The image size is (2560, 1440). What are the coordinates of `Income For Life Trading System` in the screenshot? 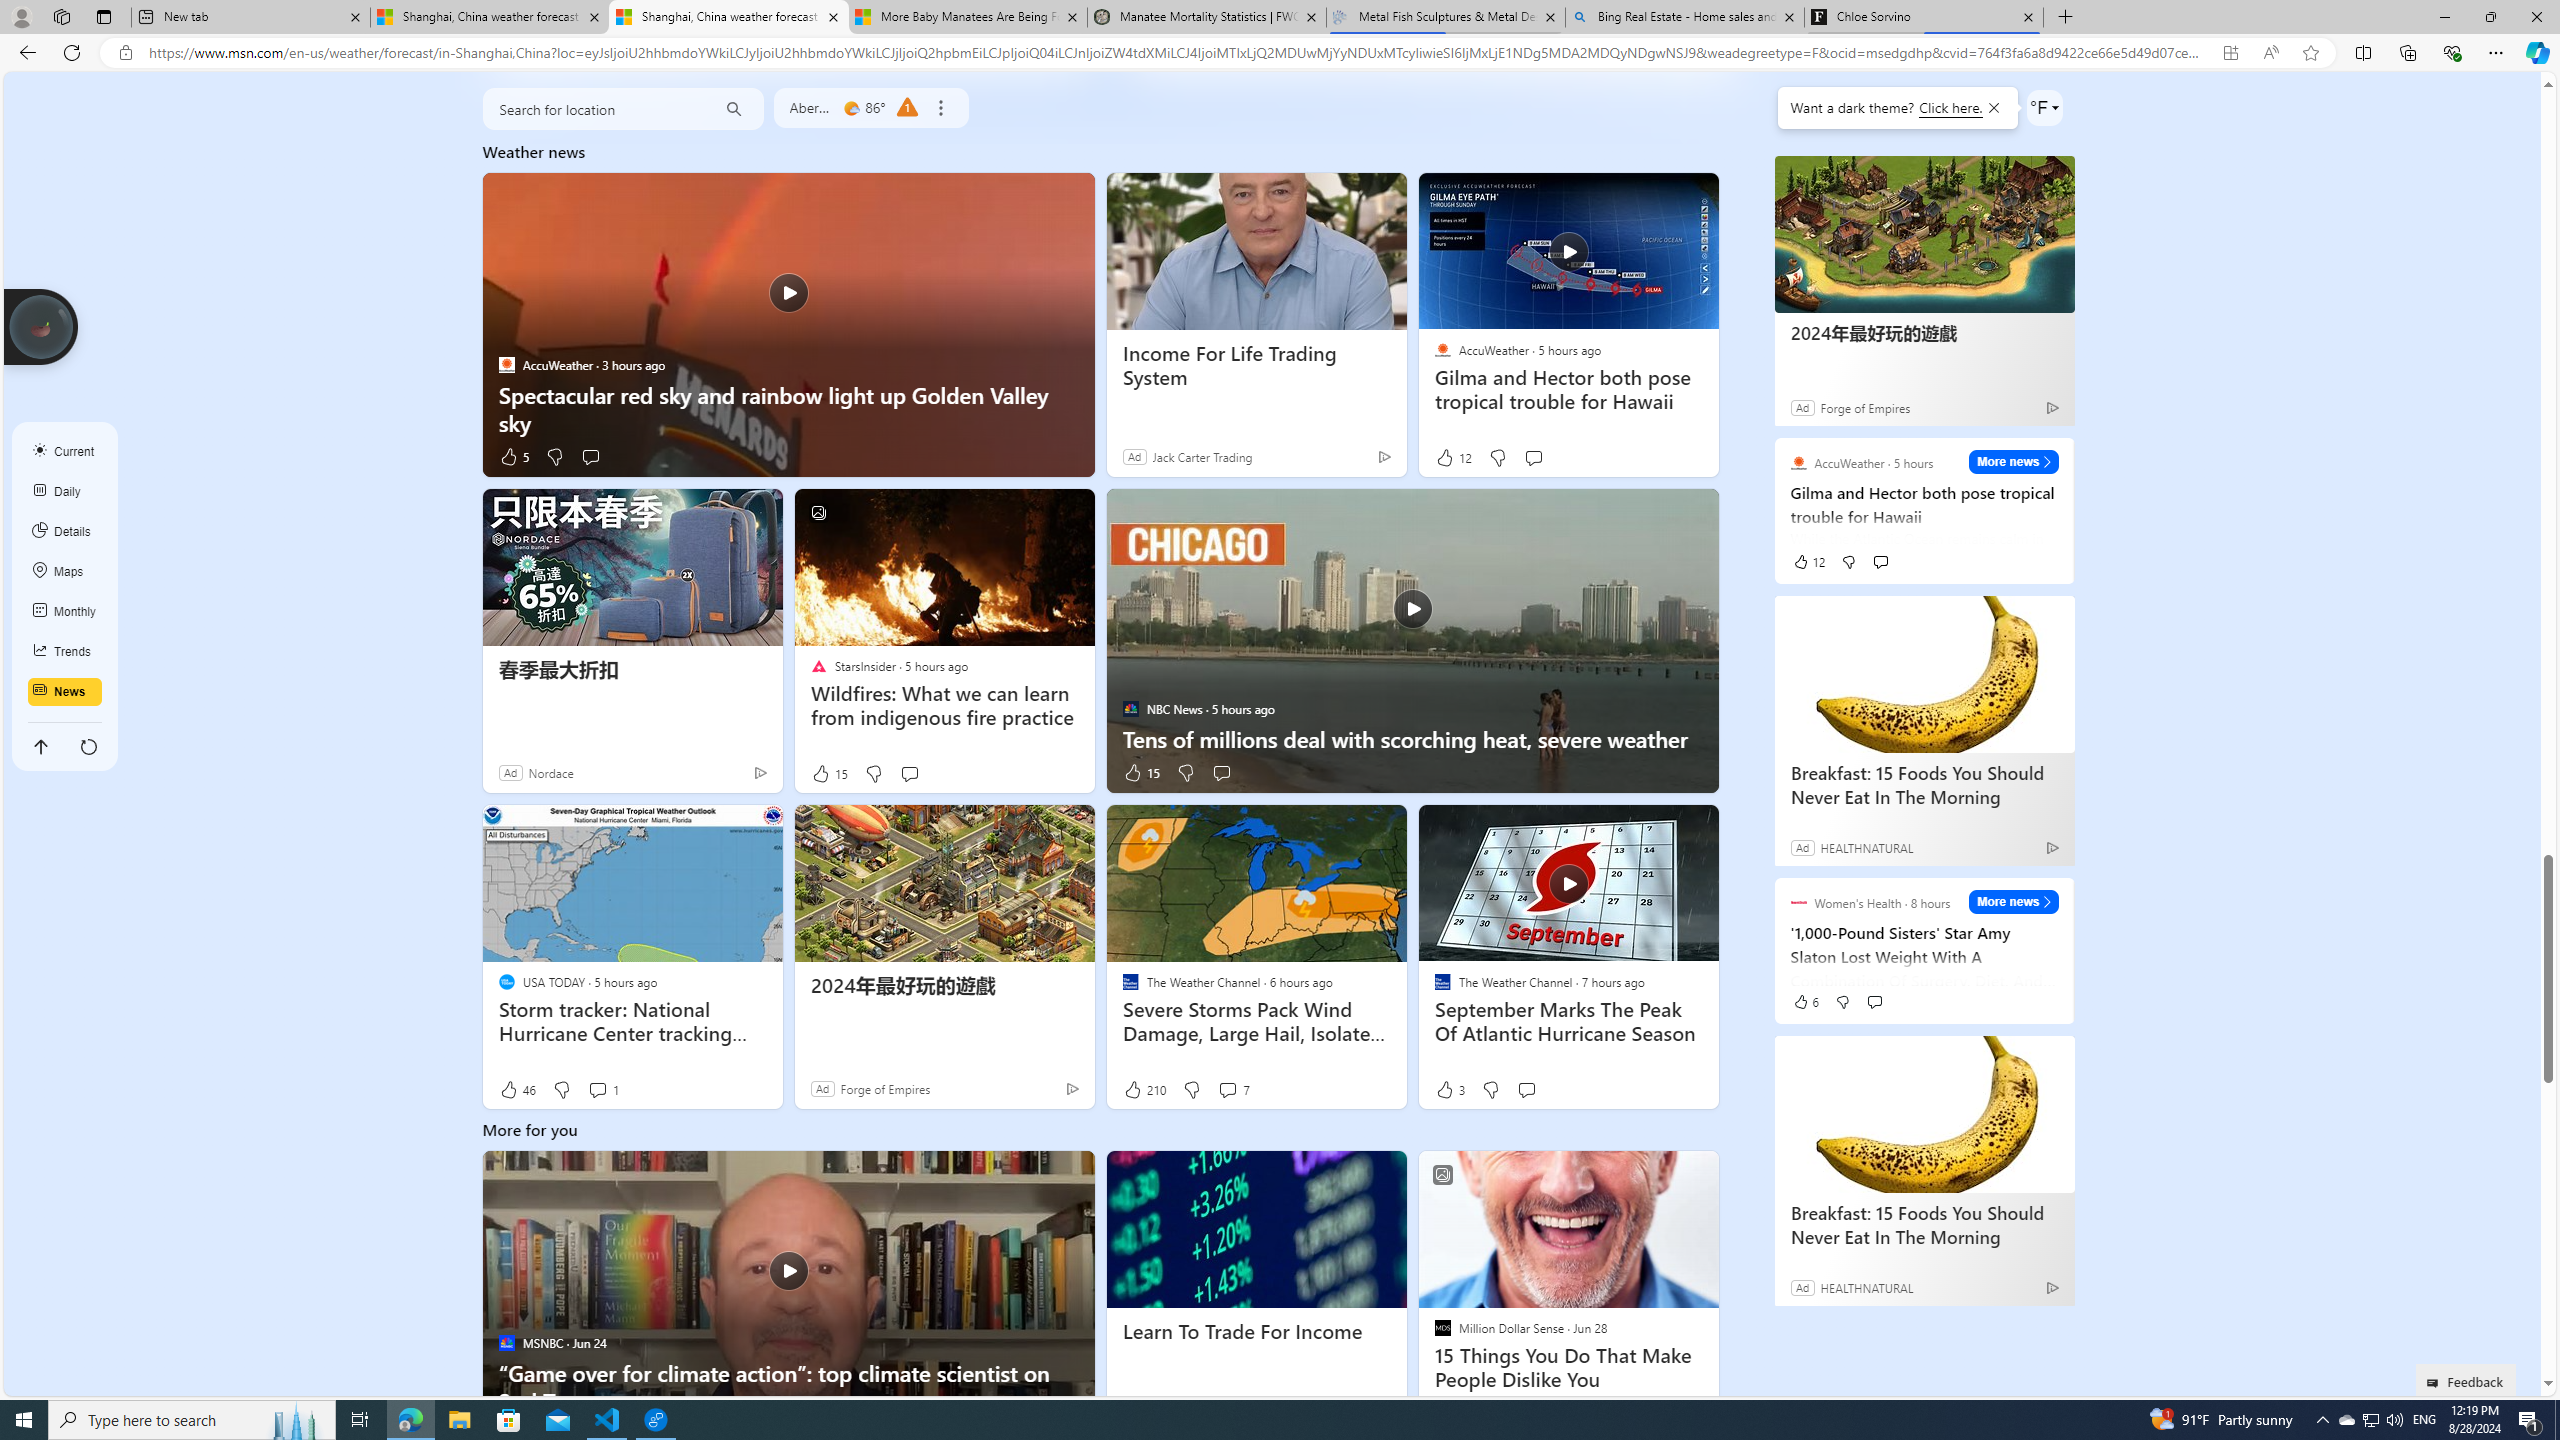 It's located at (1256, 366).